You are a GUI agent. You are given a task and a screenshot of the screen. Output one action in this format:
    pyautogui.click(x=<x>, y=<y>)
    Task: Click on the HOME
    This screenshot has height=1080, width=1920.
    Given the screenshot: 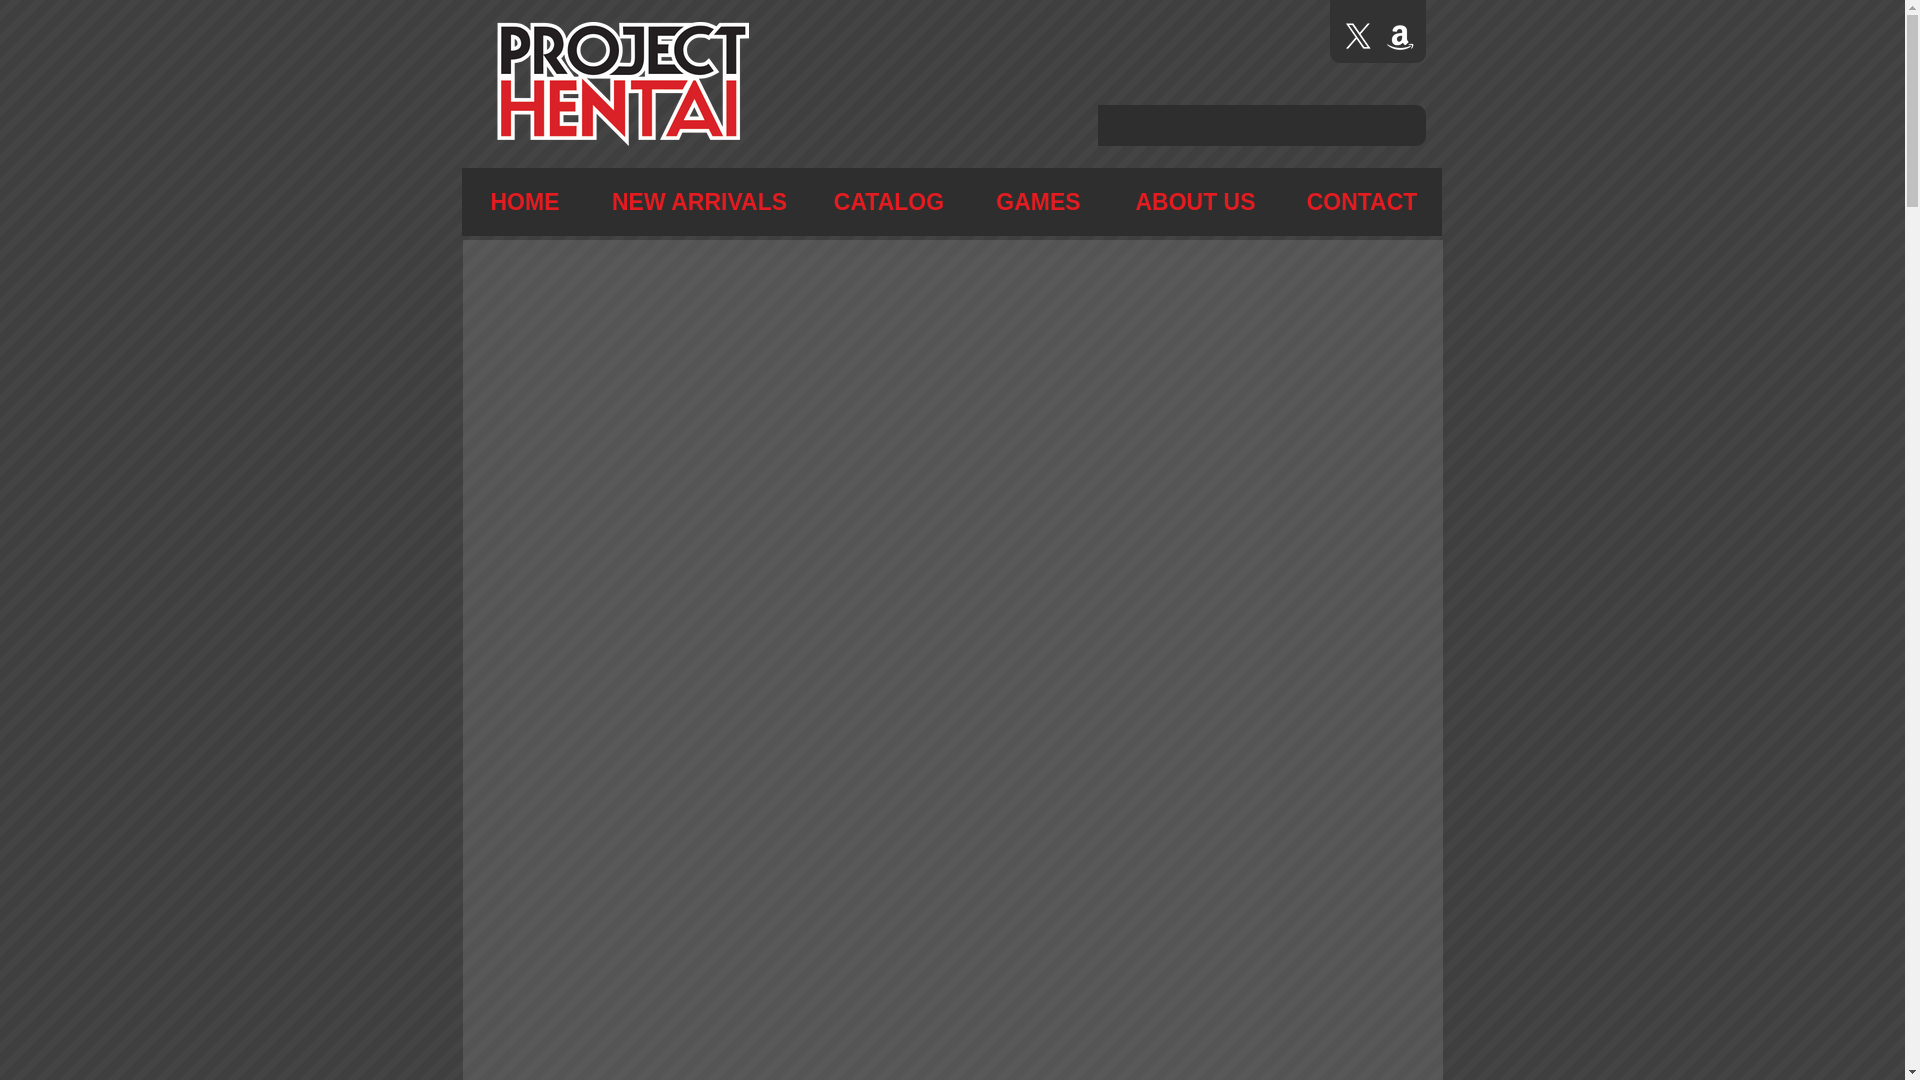 What is the action you would take?
    pyautogui.click(x=526, y=202)
    